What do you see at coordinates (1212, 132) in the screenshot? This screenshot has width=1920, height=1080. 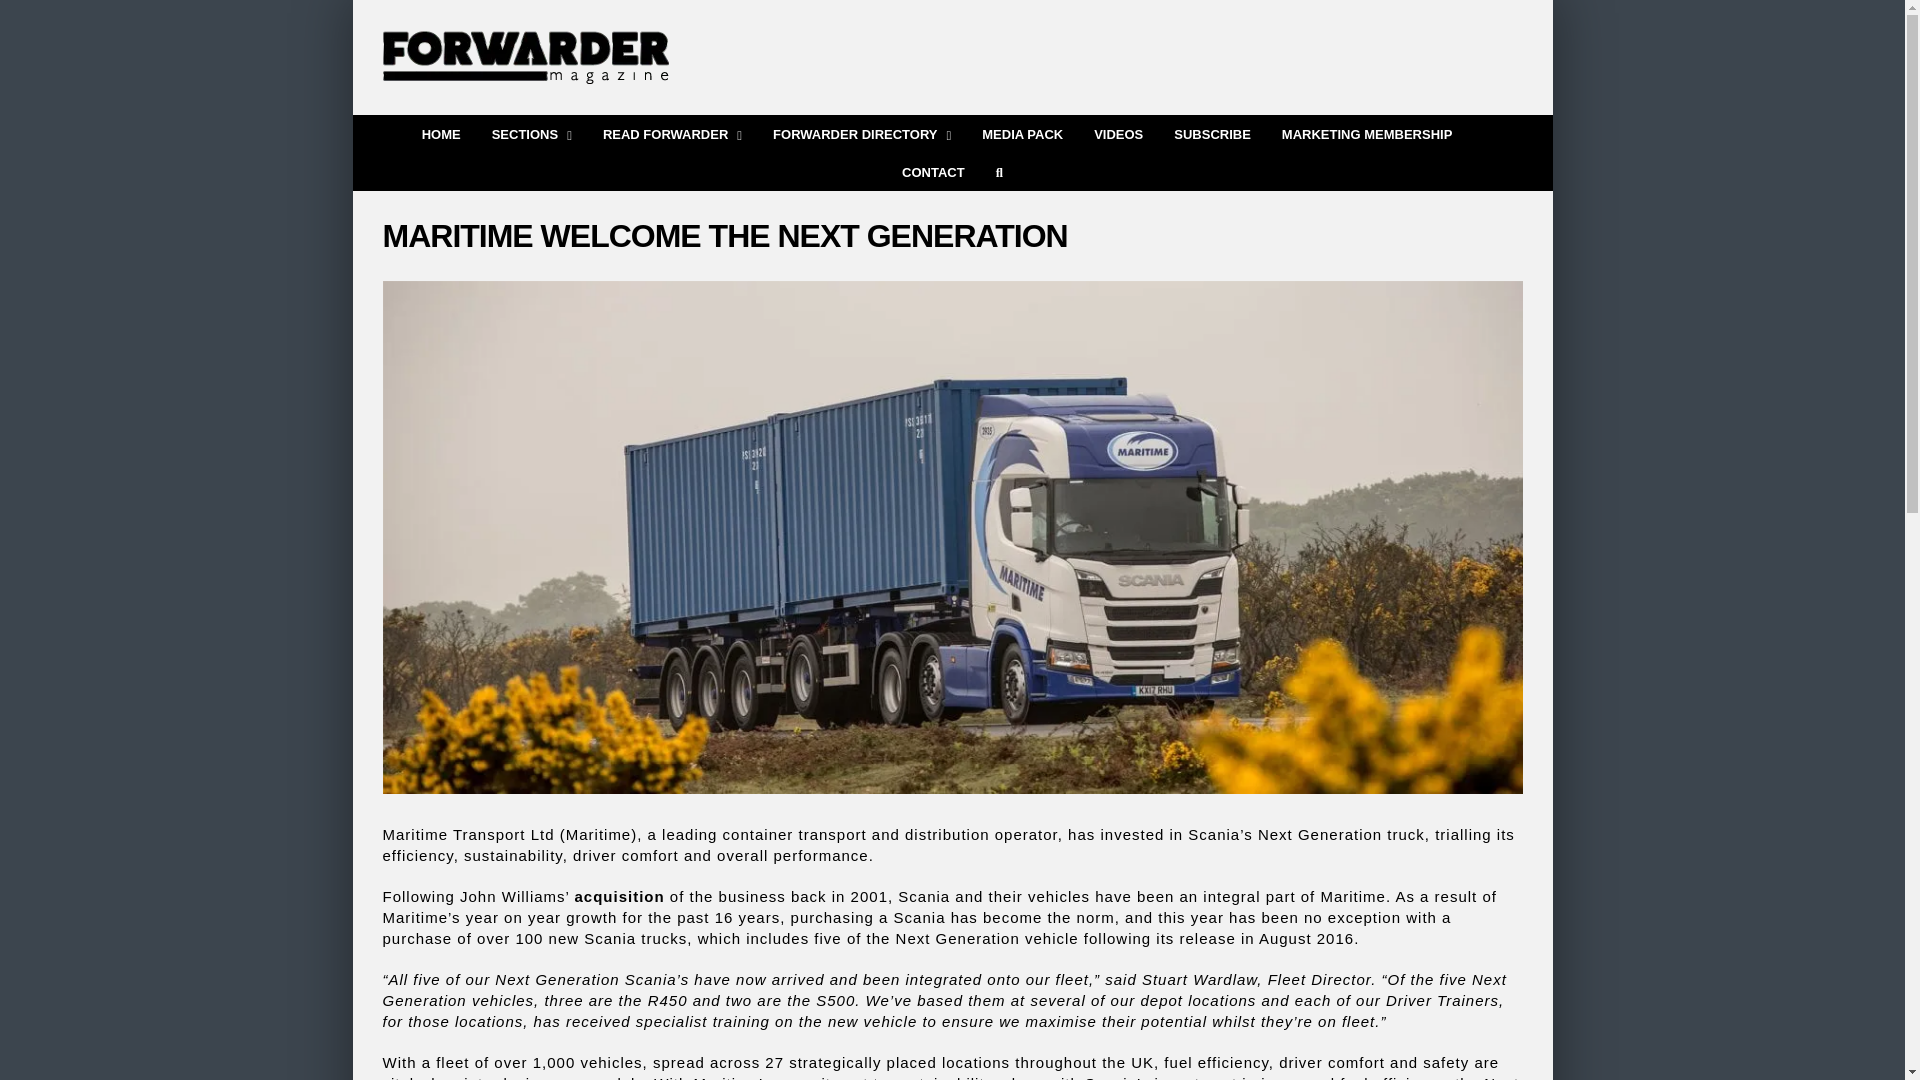 I see `SUBSCRIBE` at bounding box center [1212, 132].